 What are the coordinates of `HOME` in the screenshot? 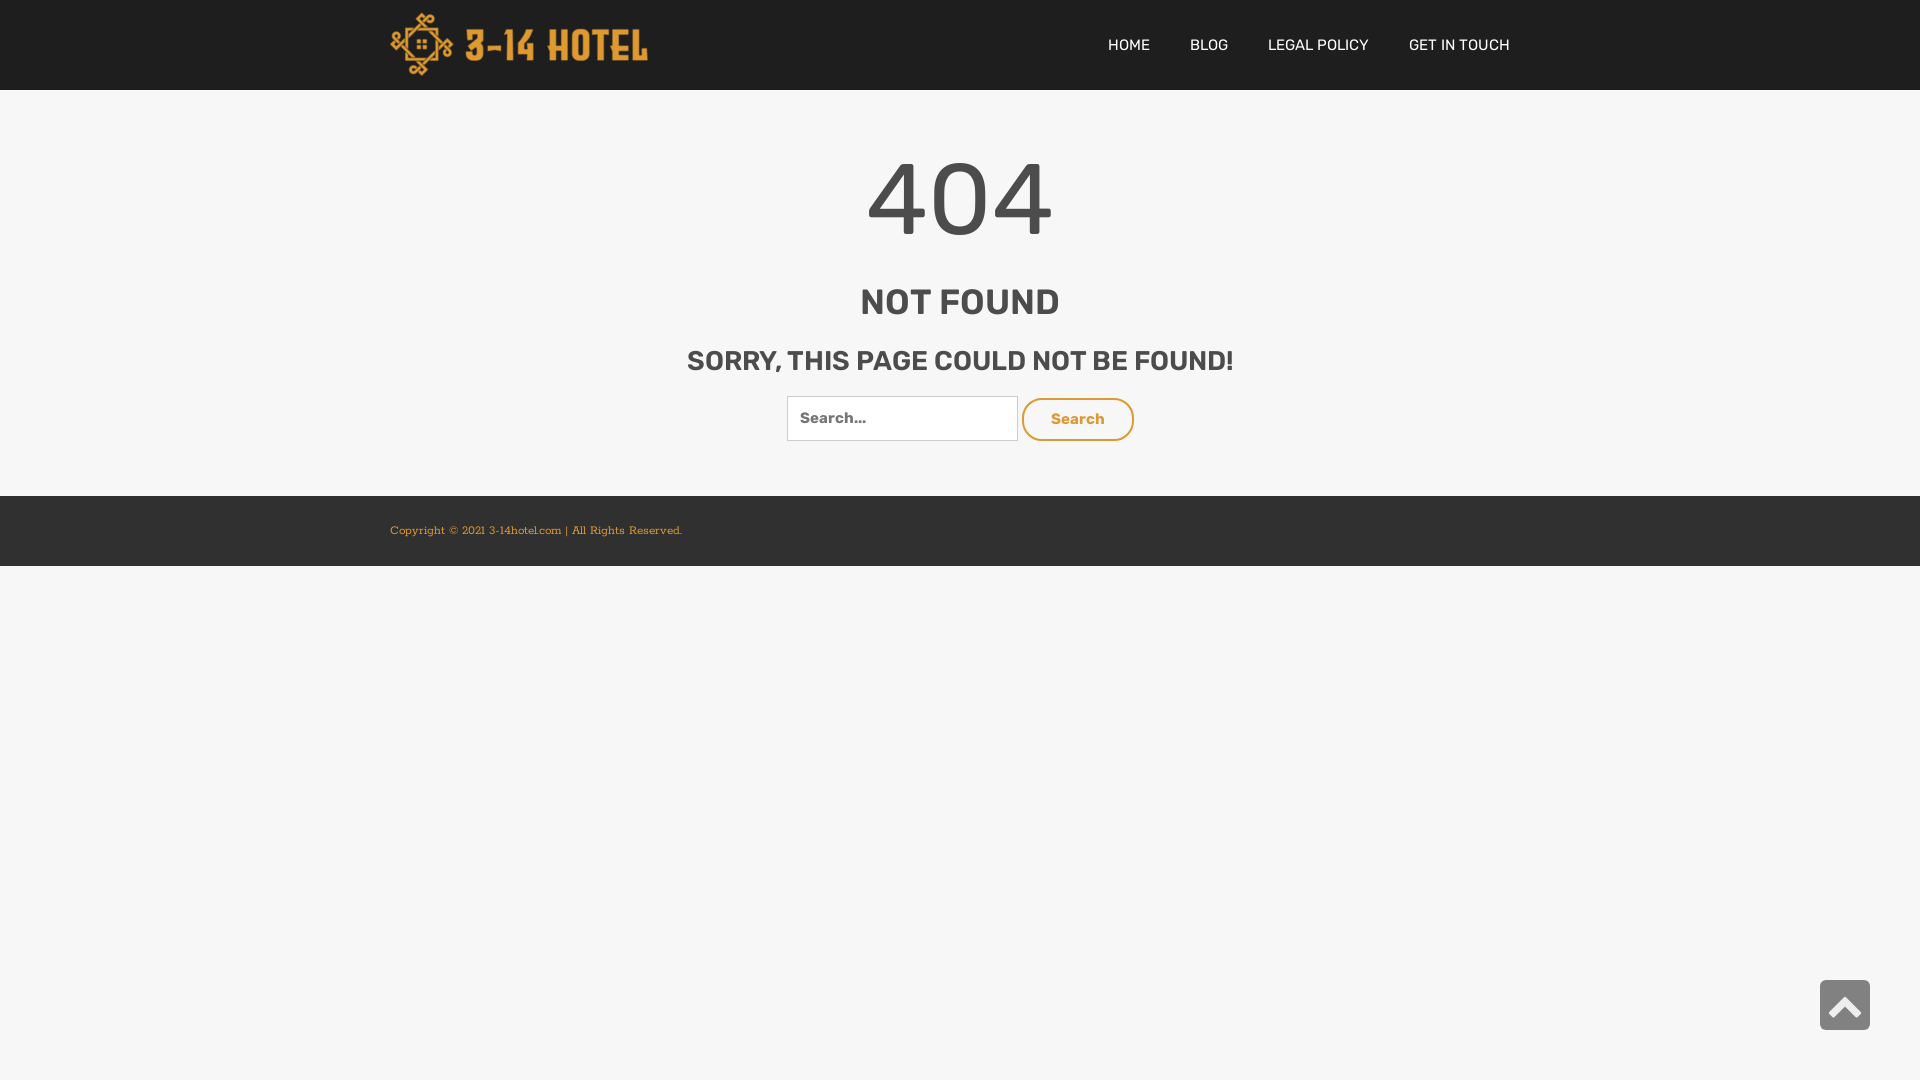 It's located at (1129, 45).